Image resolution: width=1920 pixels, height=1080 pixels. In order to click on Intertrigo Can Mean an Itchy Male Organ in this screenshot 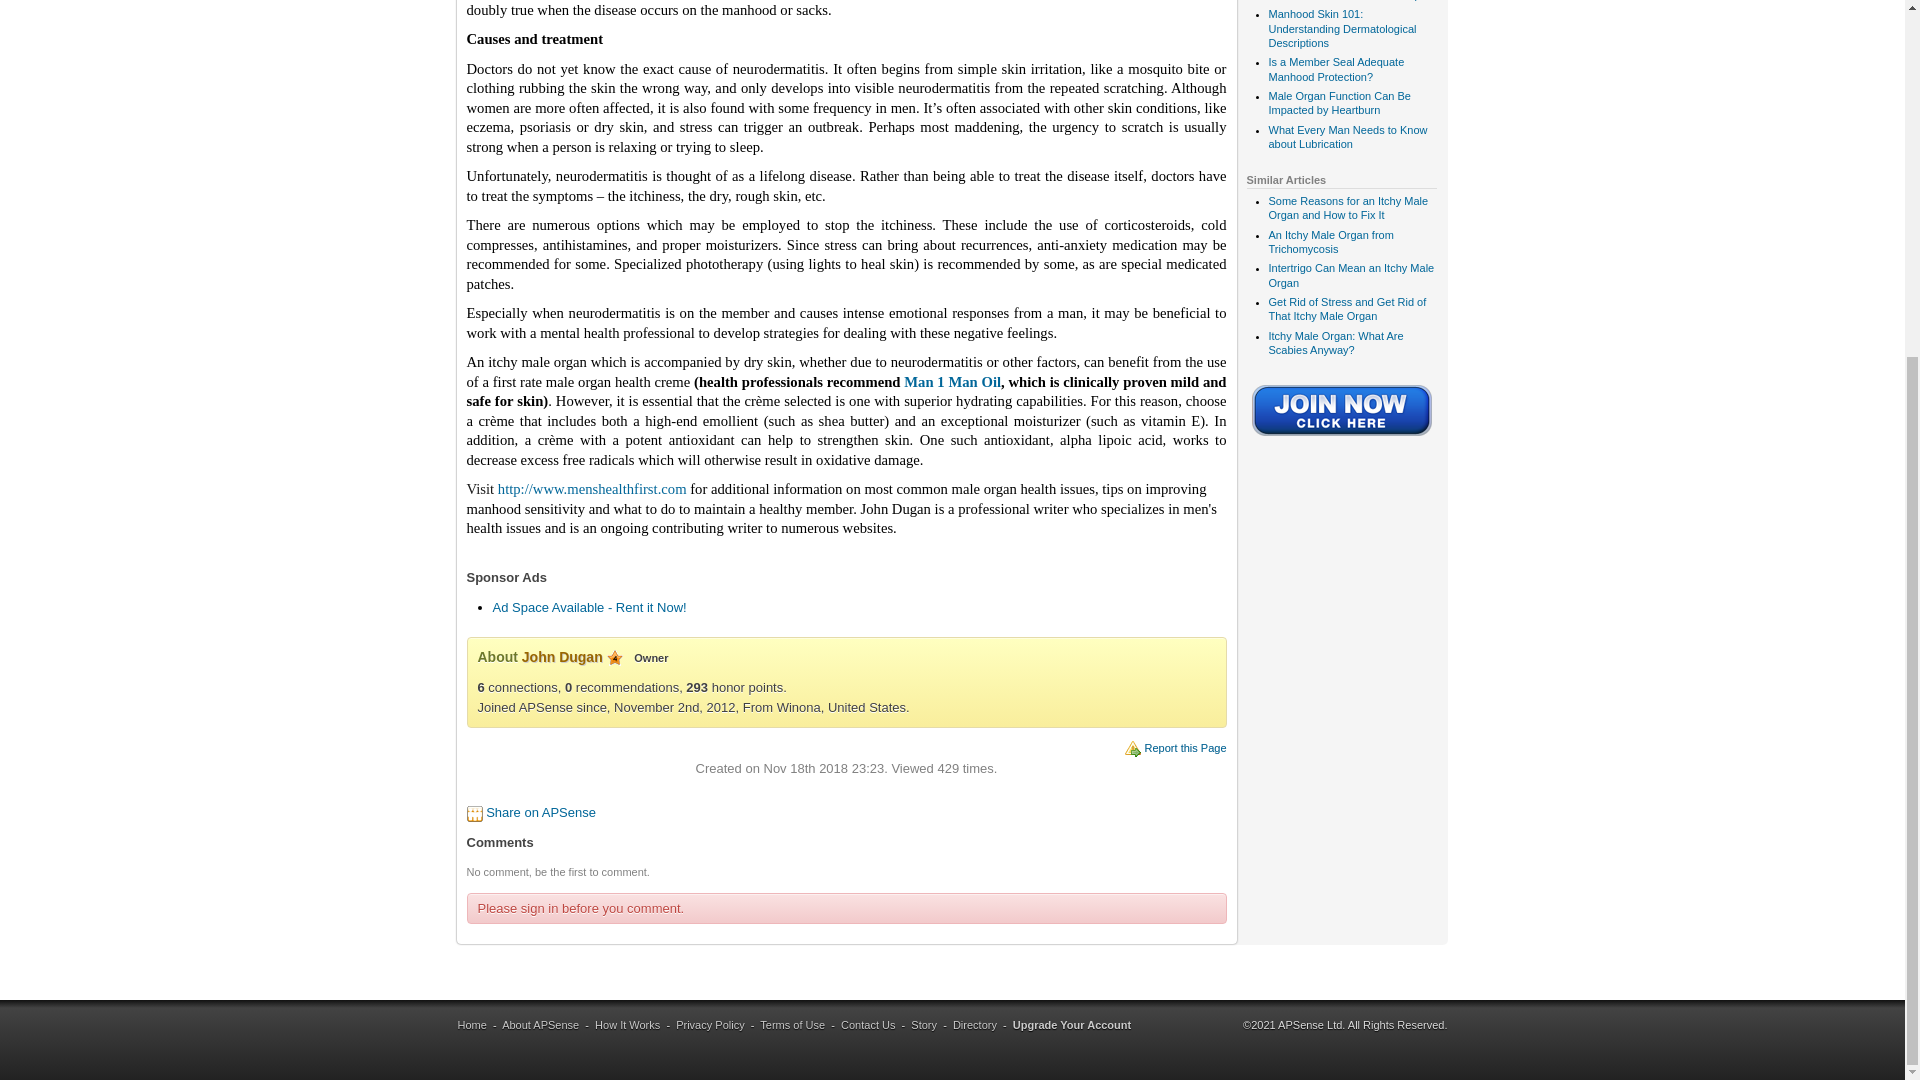, I will do `click(1350, 275)`.